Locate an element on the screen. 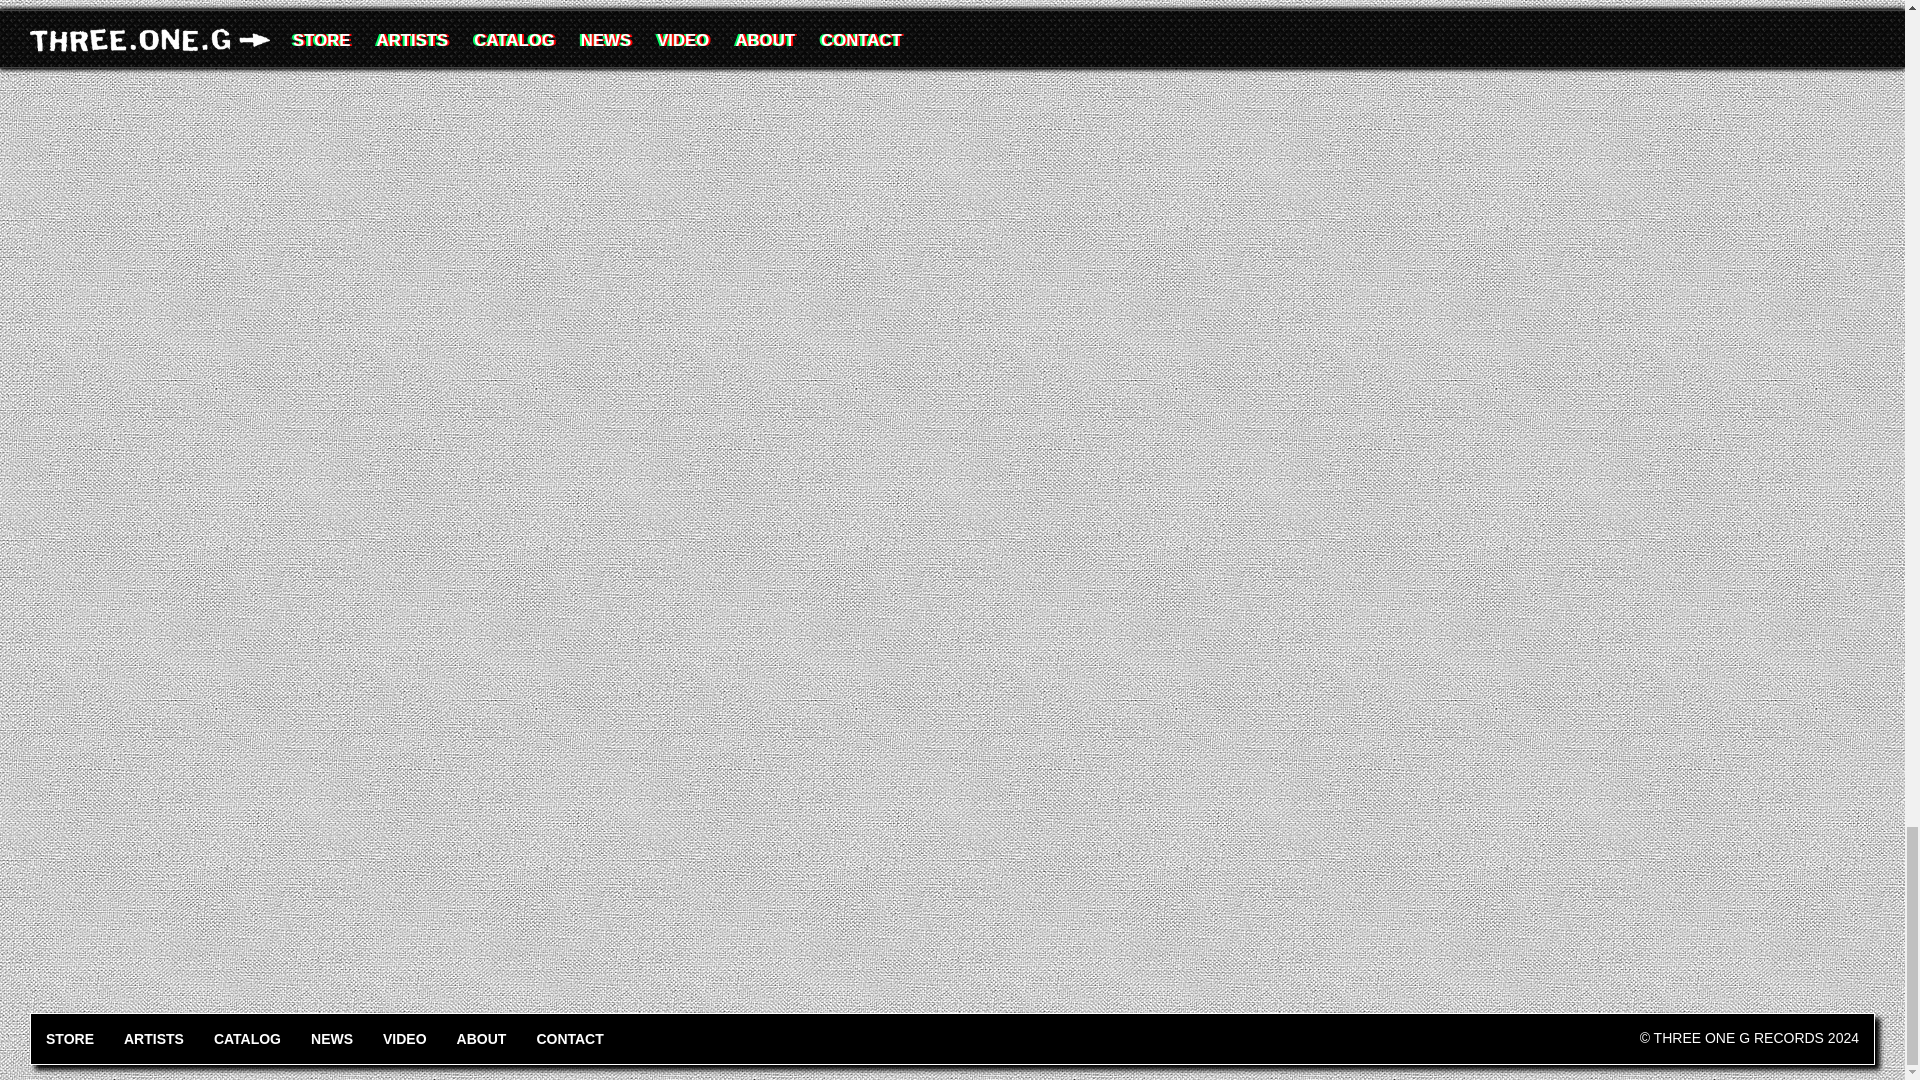 This screenshot has width=1920, height=1080. CATALOG is located at coordinates (247, 1038).